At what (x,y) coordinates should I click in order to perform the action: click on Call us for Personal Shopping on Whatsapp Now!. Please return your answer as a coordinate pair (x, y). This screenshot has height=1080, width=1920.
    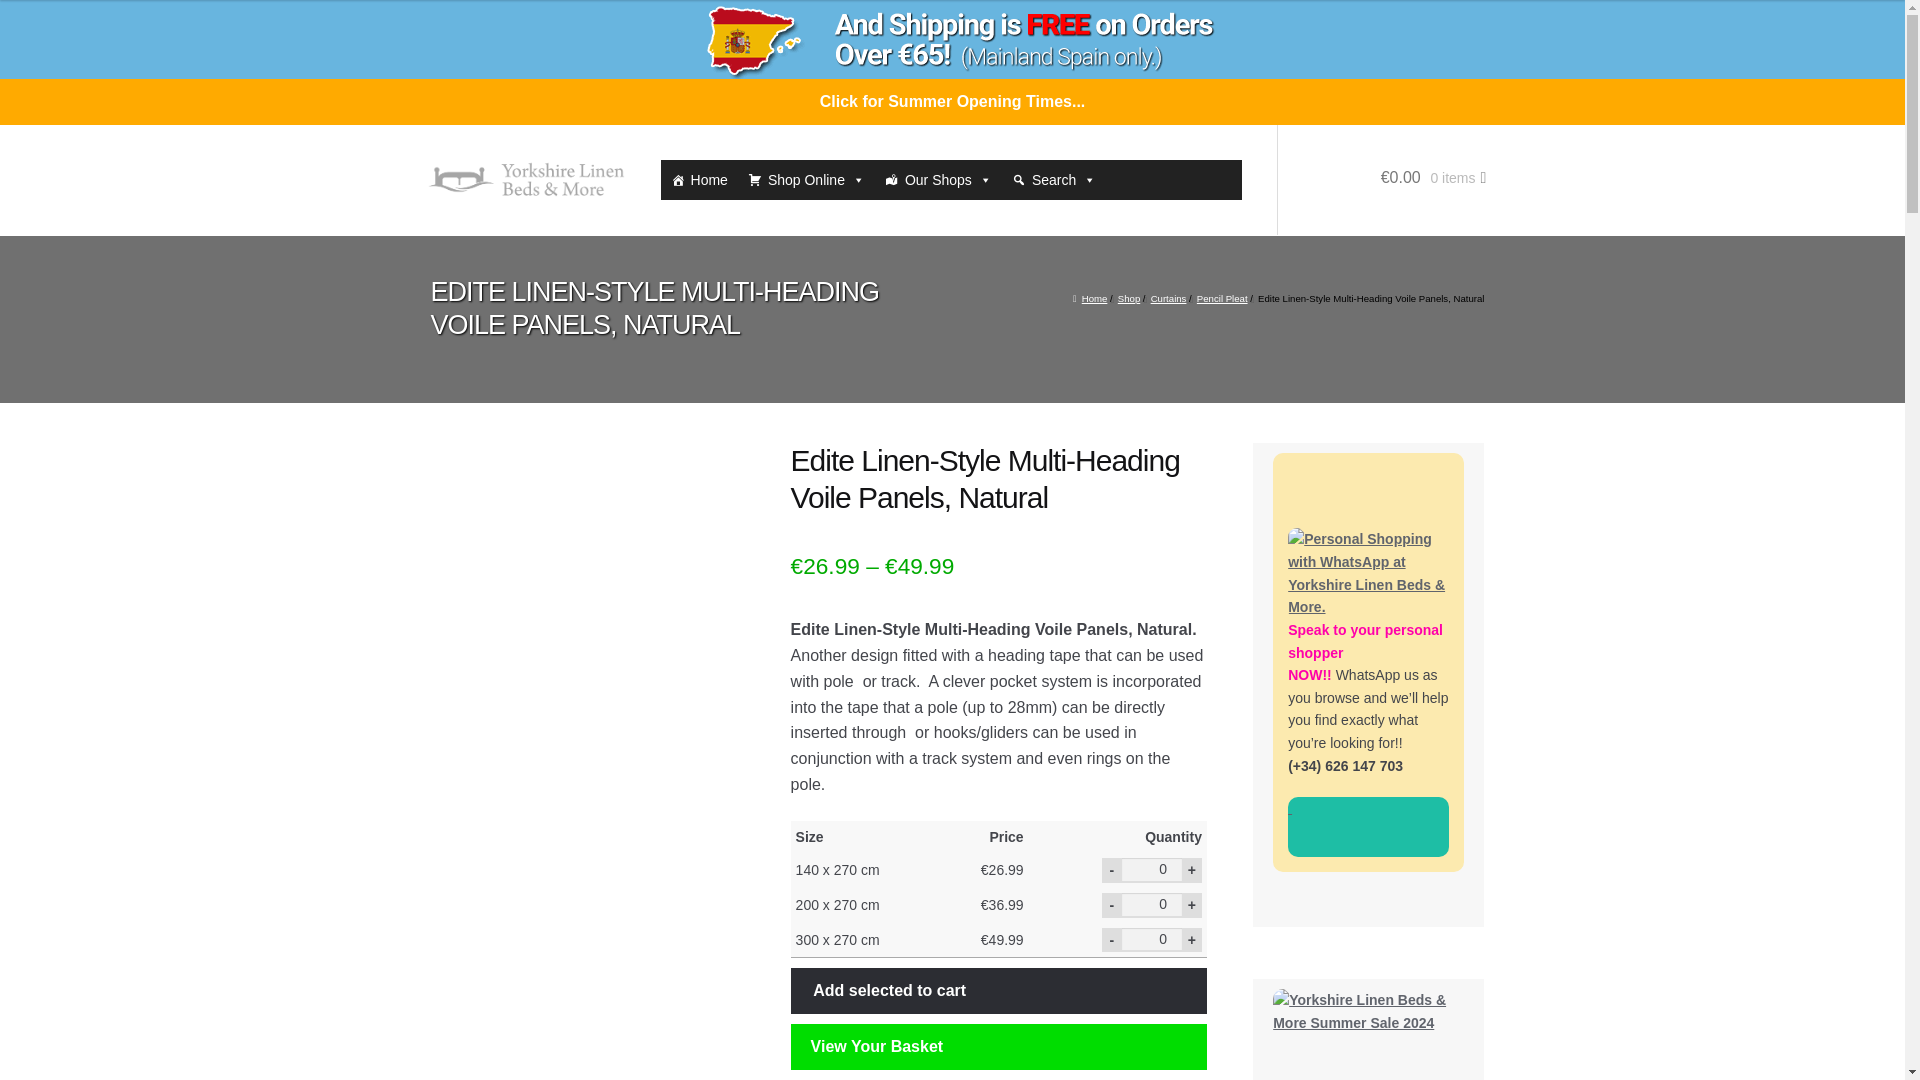
    Looking at the image, I should click on (1368, 827).